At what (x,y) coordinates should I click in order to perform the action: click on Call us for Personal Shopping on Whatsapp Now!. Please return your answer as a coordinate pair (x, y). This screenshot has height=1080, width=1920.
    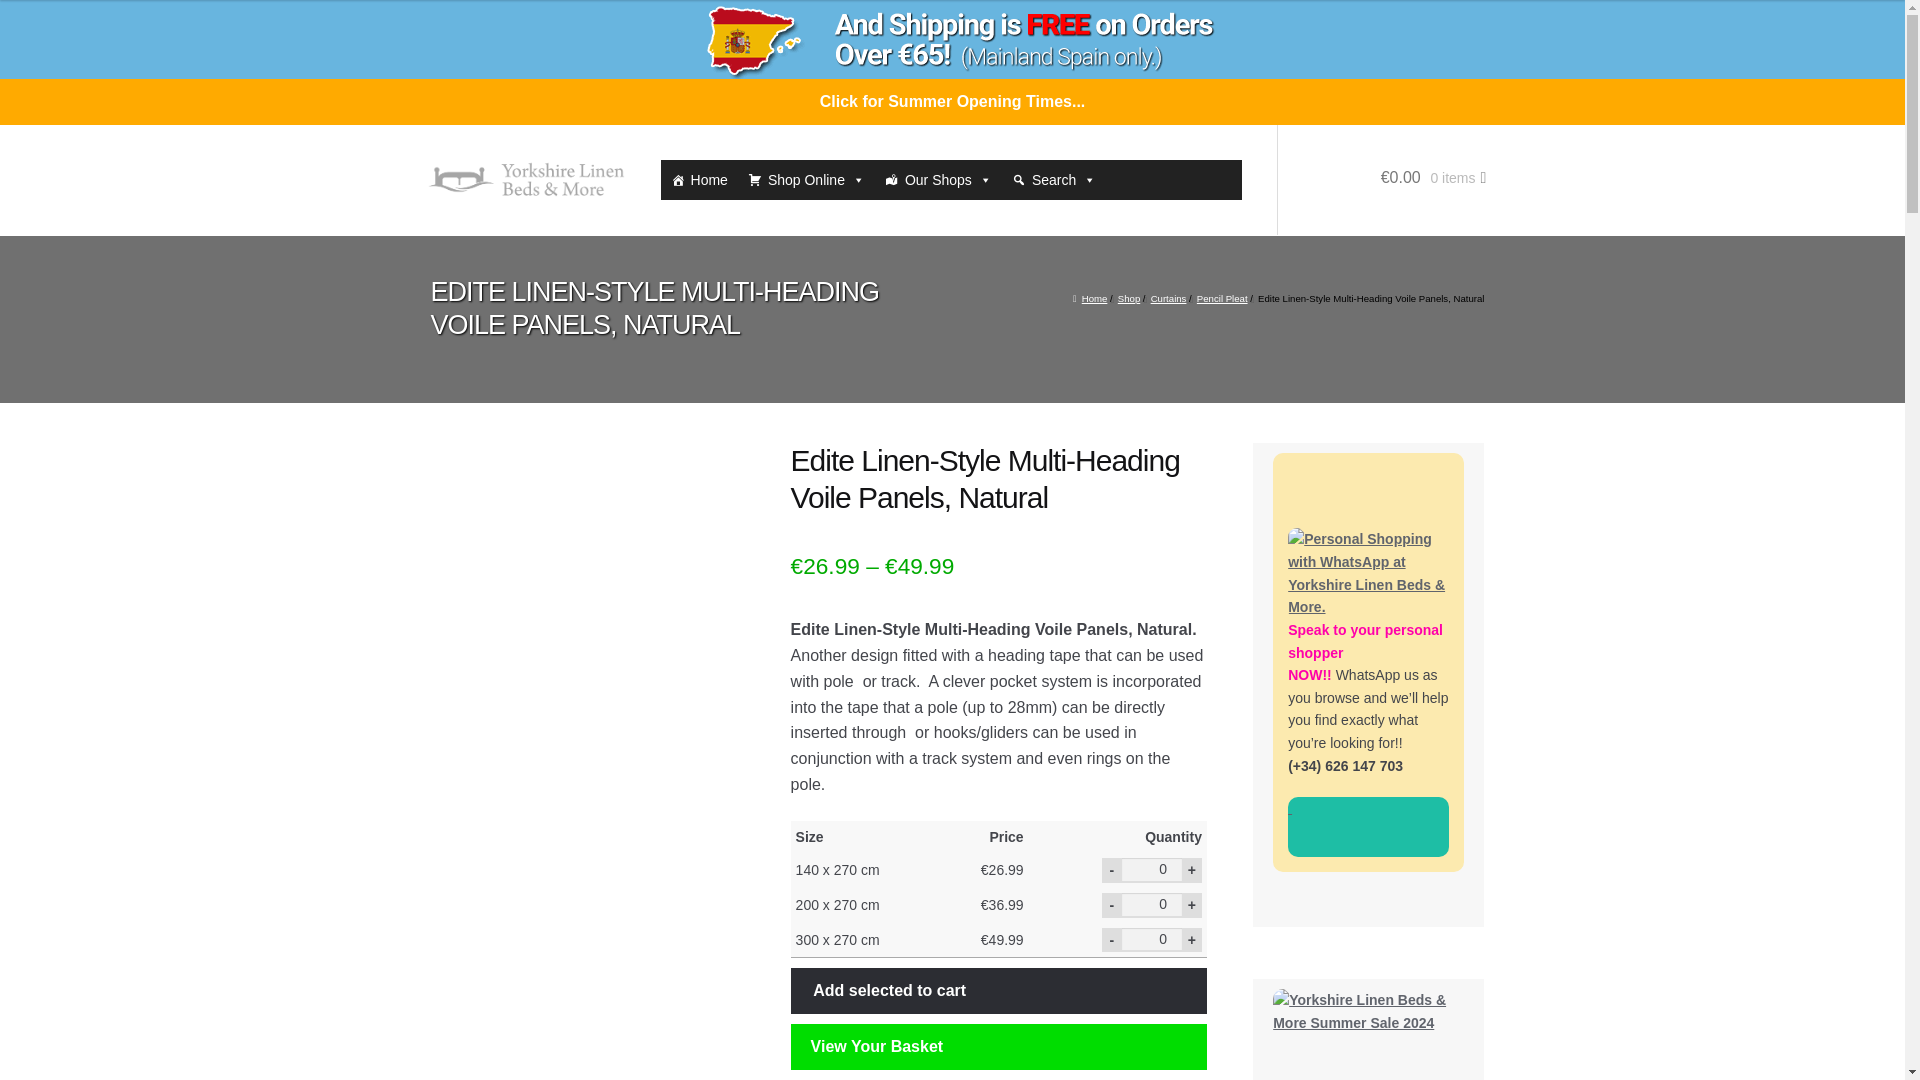
    Looking at the image, I should click on (1368, 827).